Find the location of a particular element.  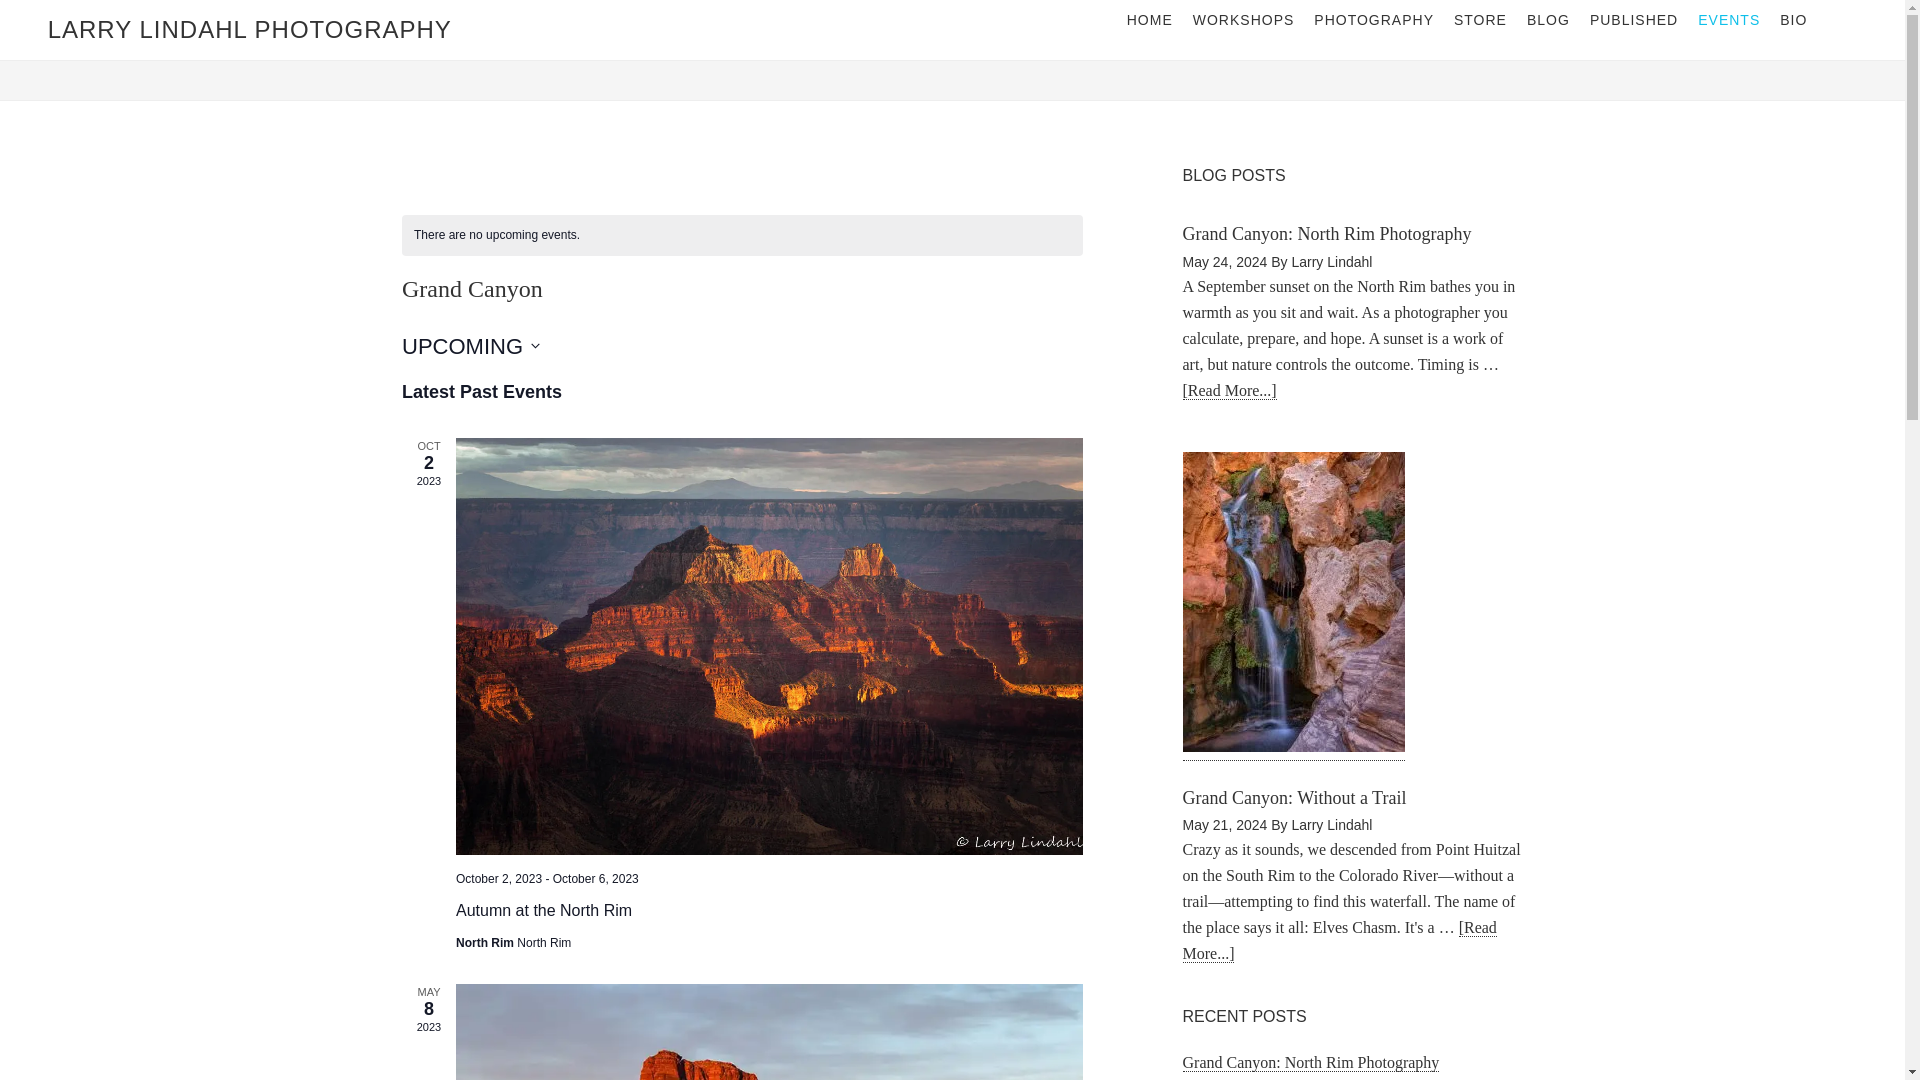

Workshop: Spectacular Southwest Photography is located at coordinates (769, 1032).